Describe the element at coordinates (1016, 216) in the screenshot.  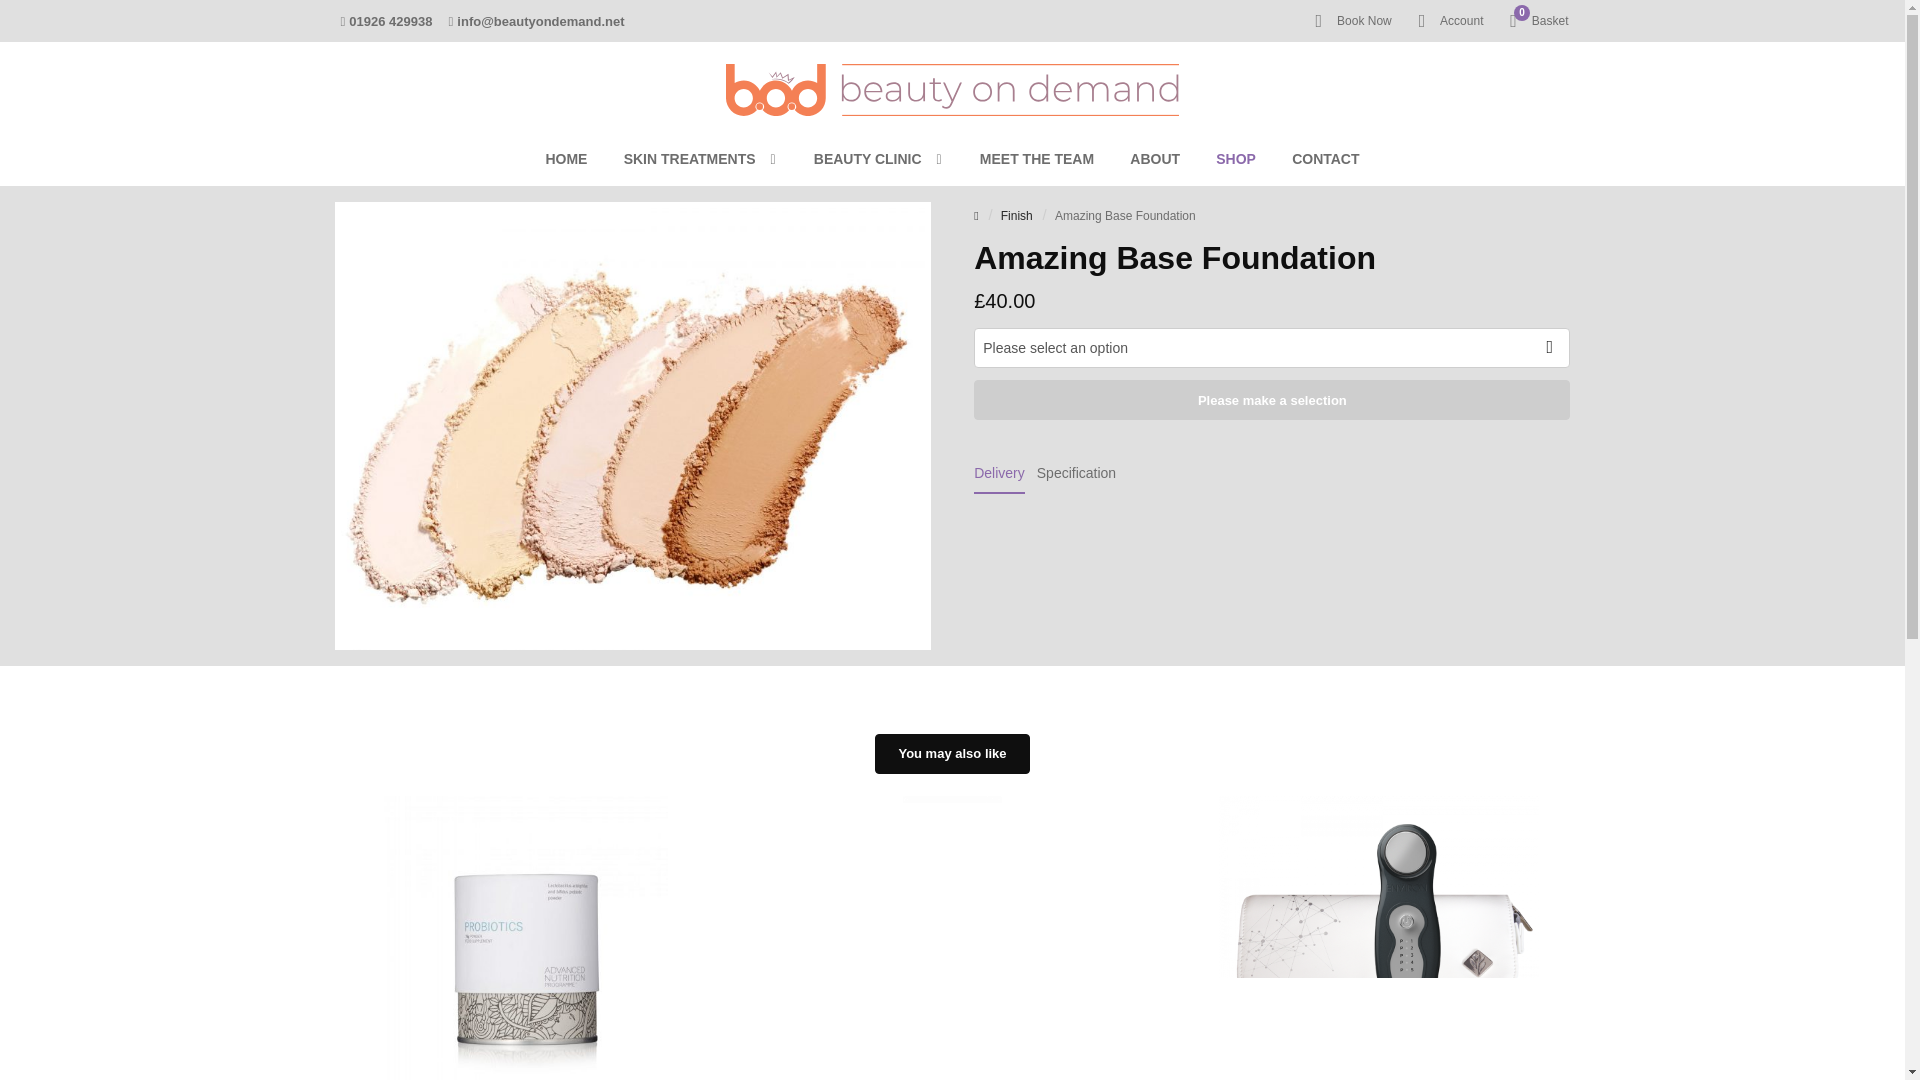
I see `ABOUT` at that location.